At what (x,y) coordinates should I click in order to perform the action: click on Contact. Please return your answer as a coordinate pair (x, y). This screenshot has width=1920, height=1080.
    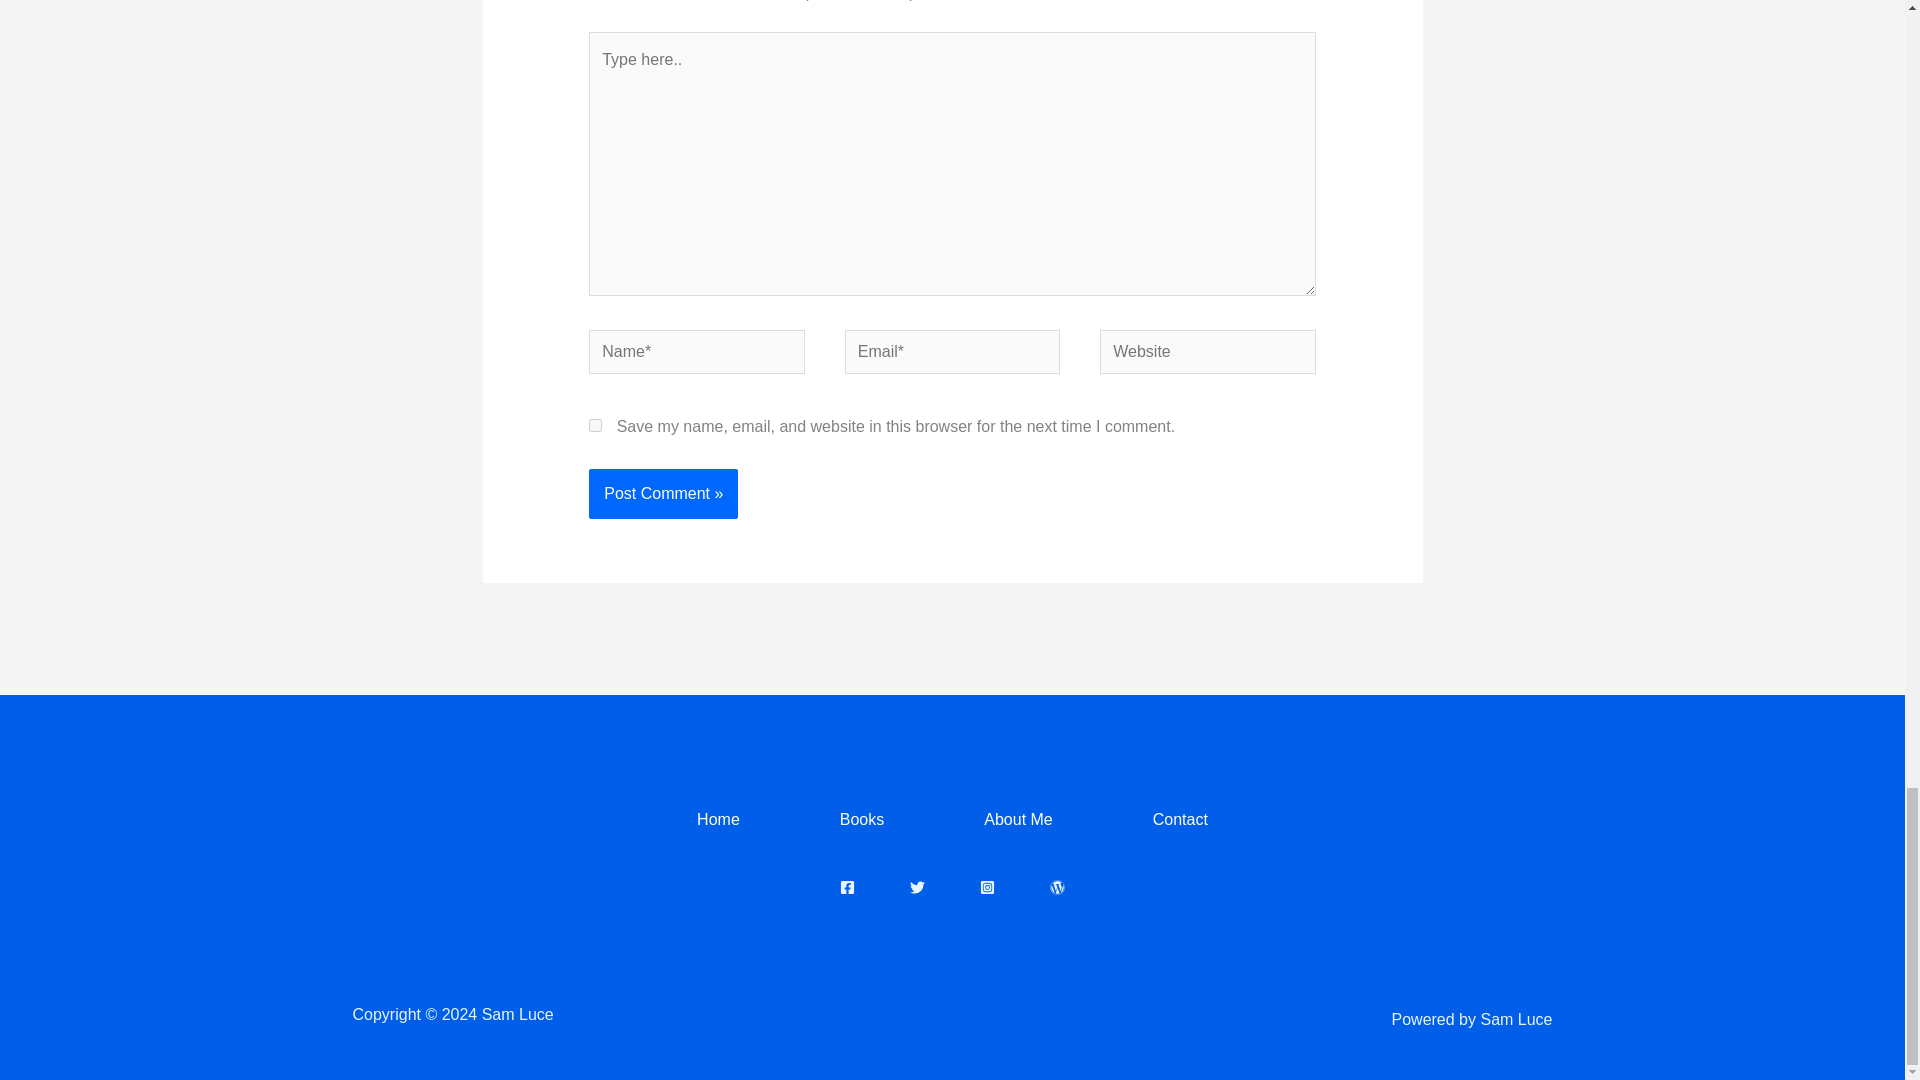
    Looking at the image, I should click on (1180, 820).